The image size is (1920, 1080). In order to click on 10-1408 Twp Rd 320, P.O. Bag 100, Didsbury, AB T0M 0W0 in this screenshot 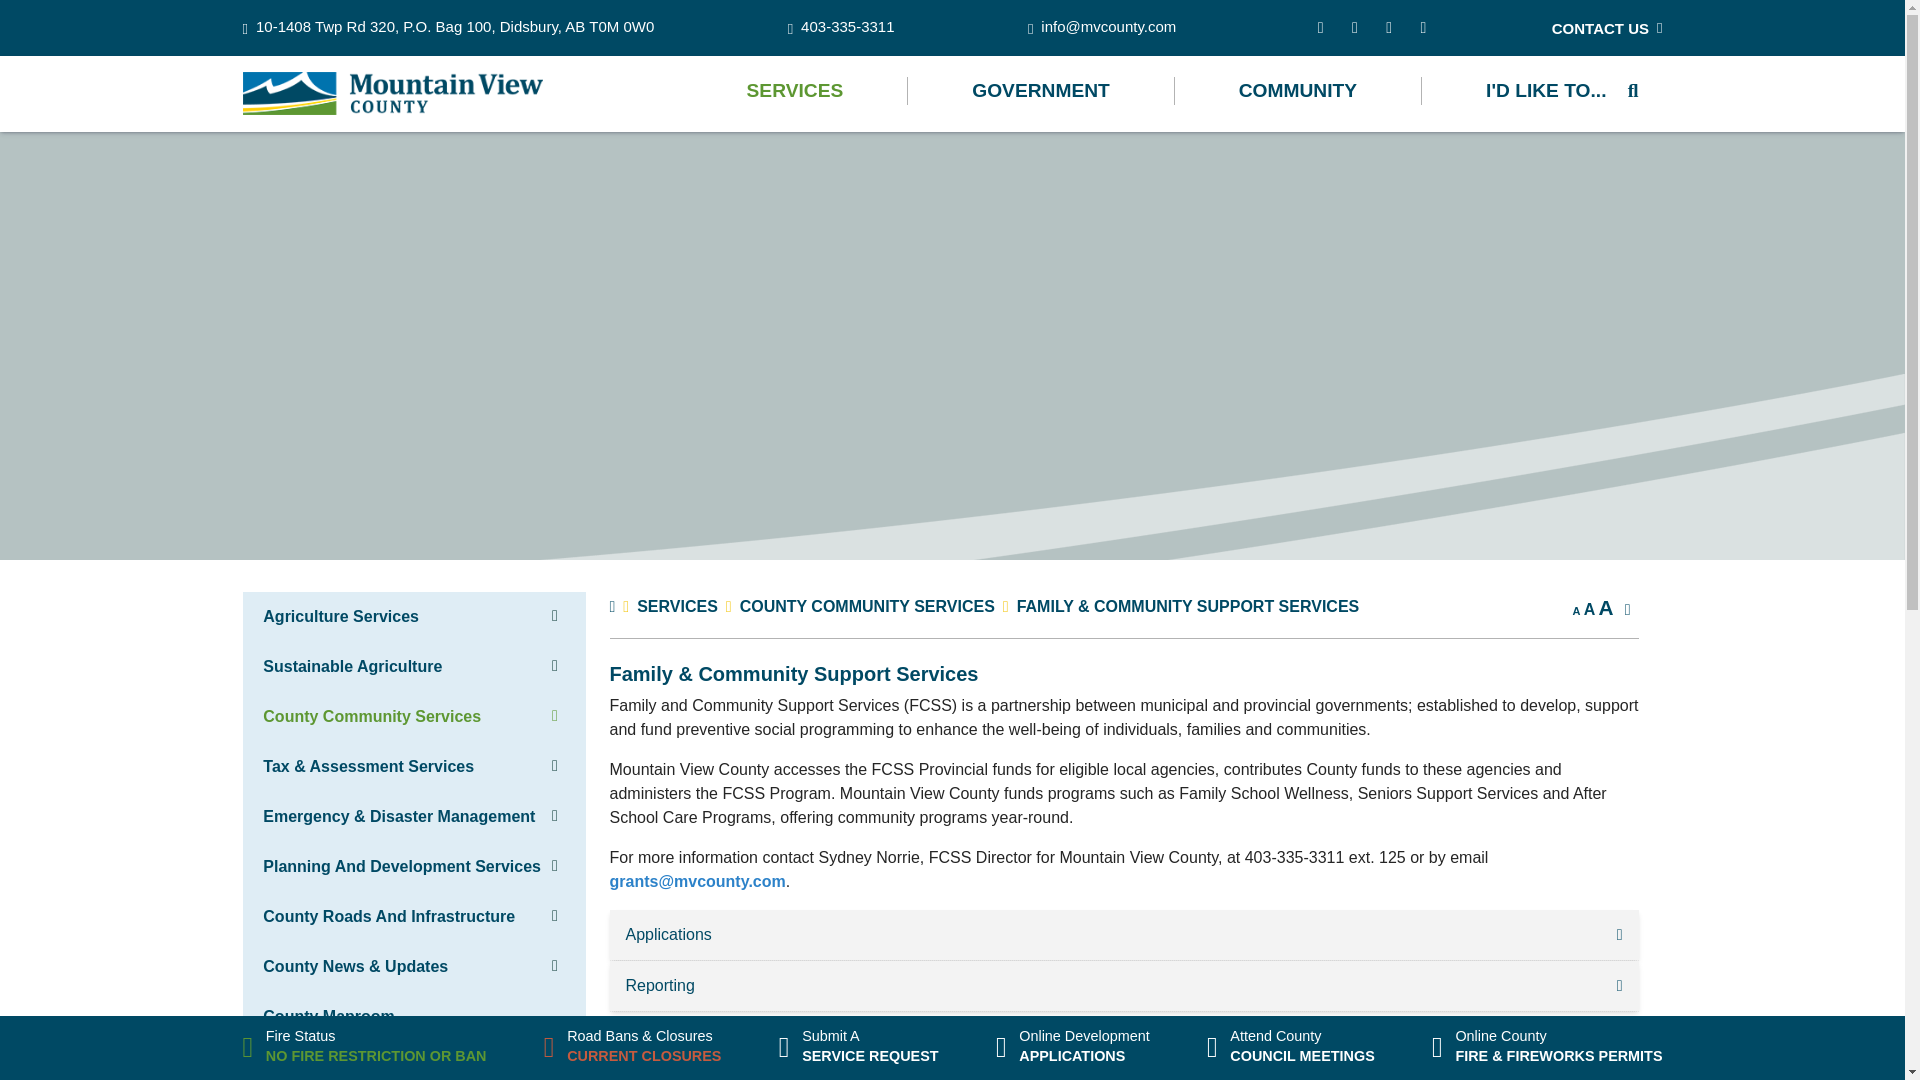, I will do `click(448, 28)`.